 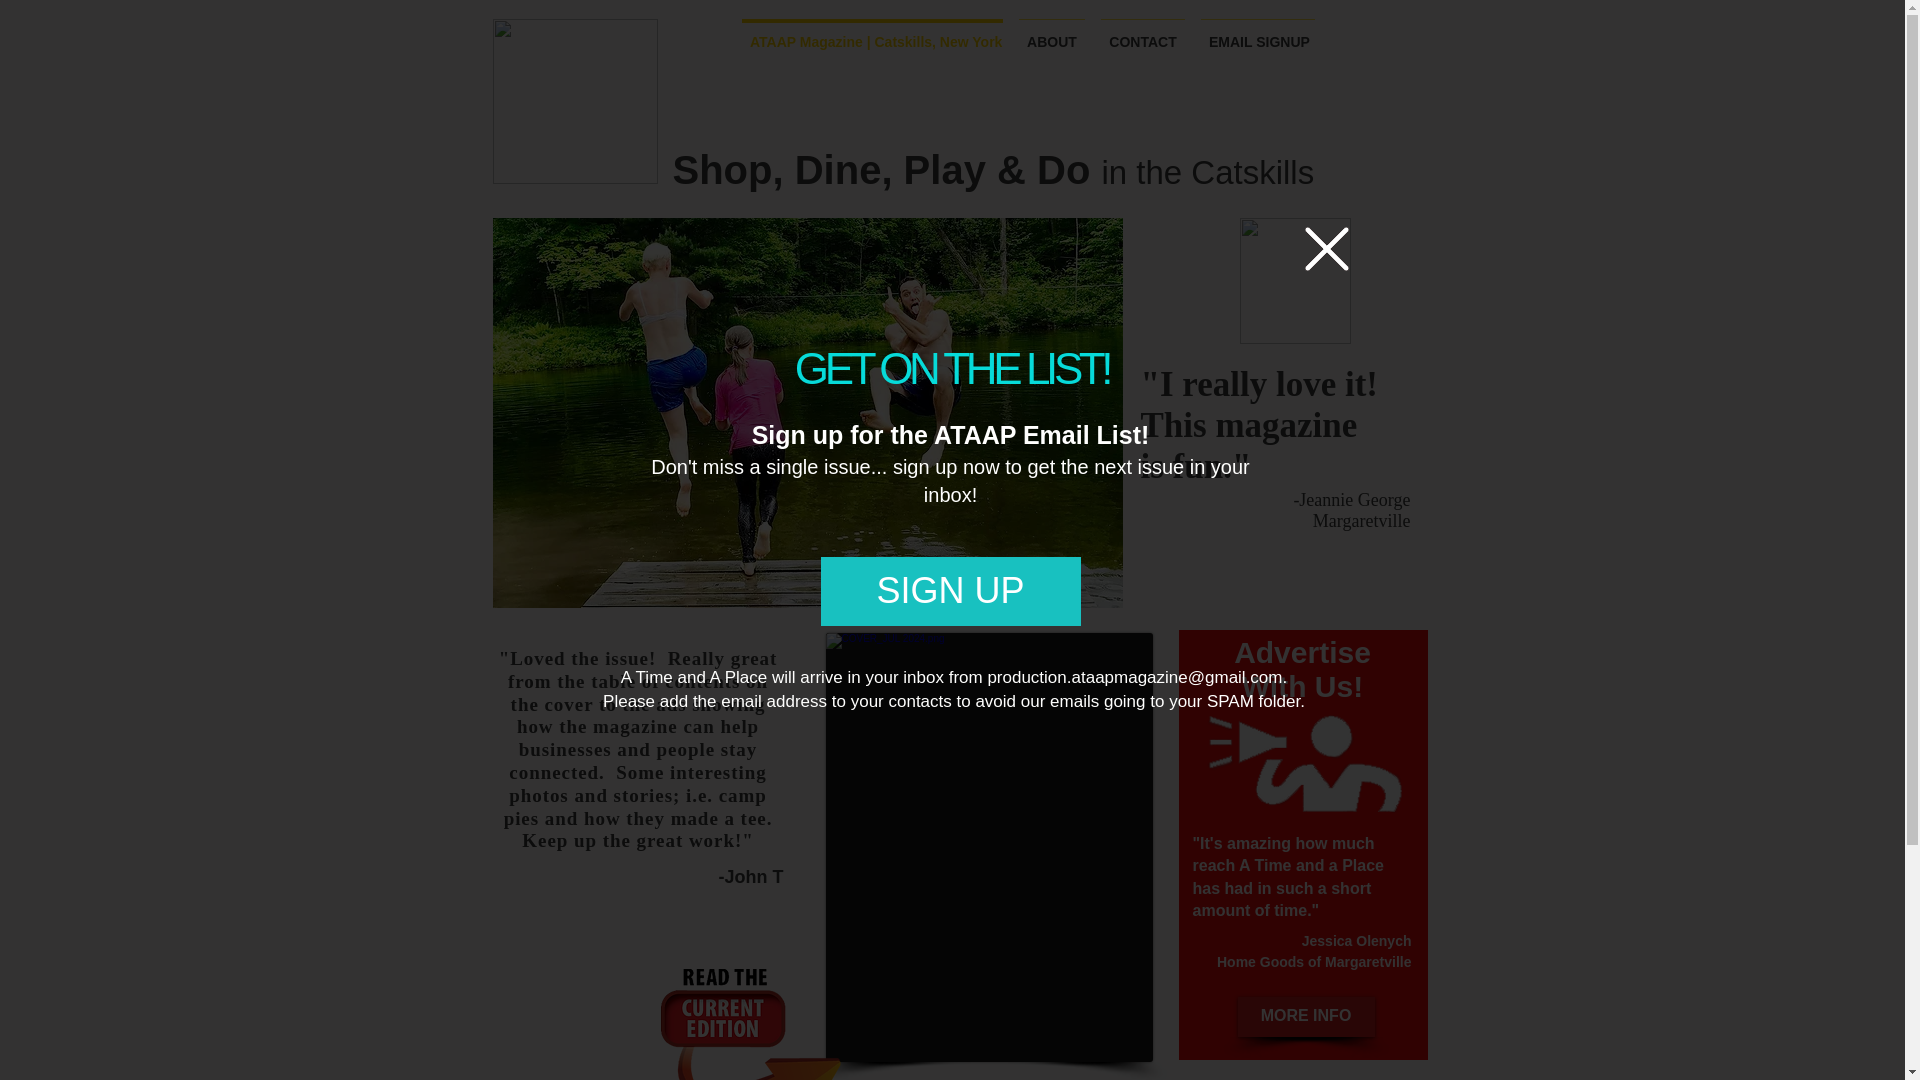 I want to click on Back to site, so click(x=1325, y=248).